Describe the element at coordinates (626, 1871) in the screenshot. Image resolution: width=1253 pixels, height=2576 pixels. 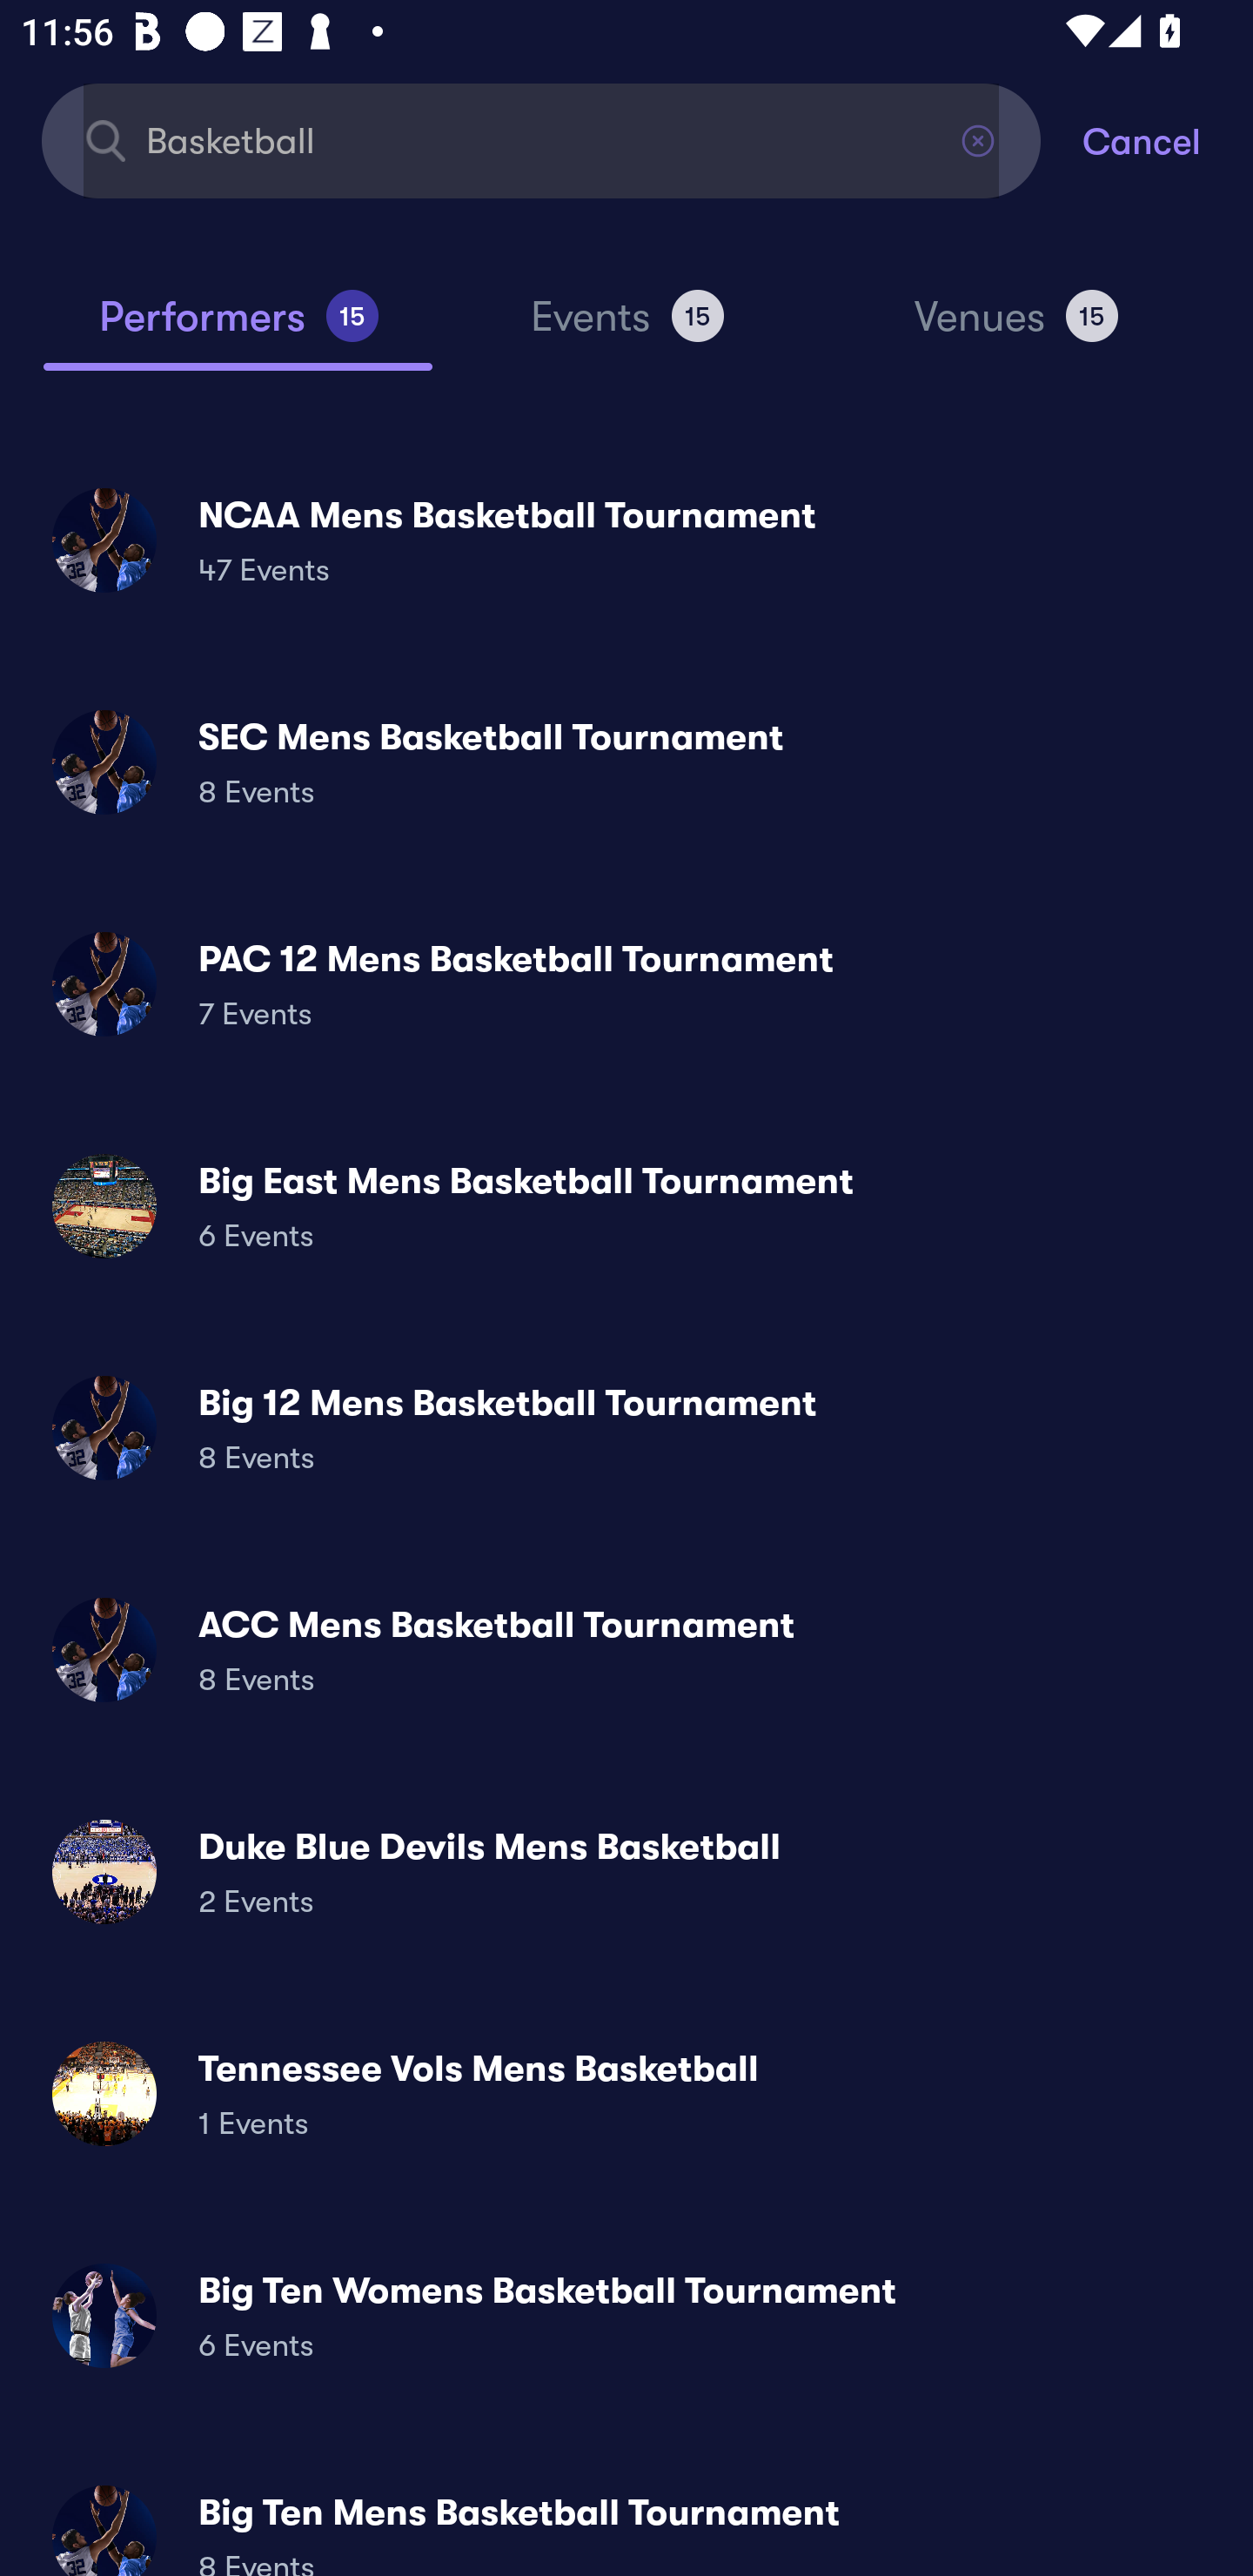
I see `Duke Blue Devils Mens Basketball 2 Events` at that location.